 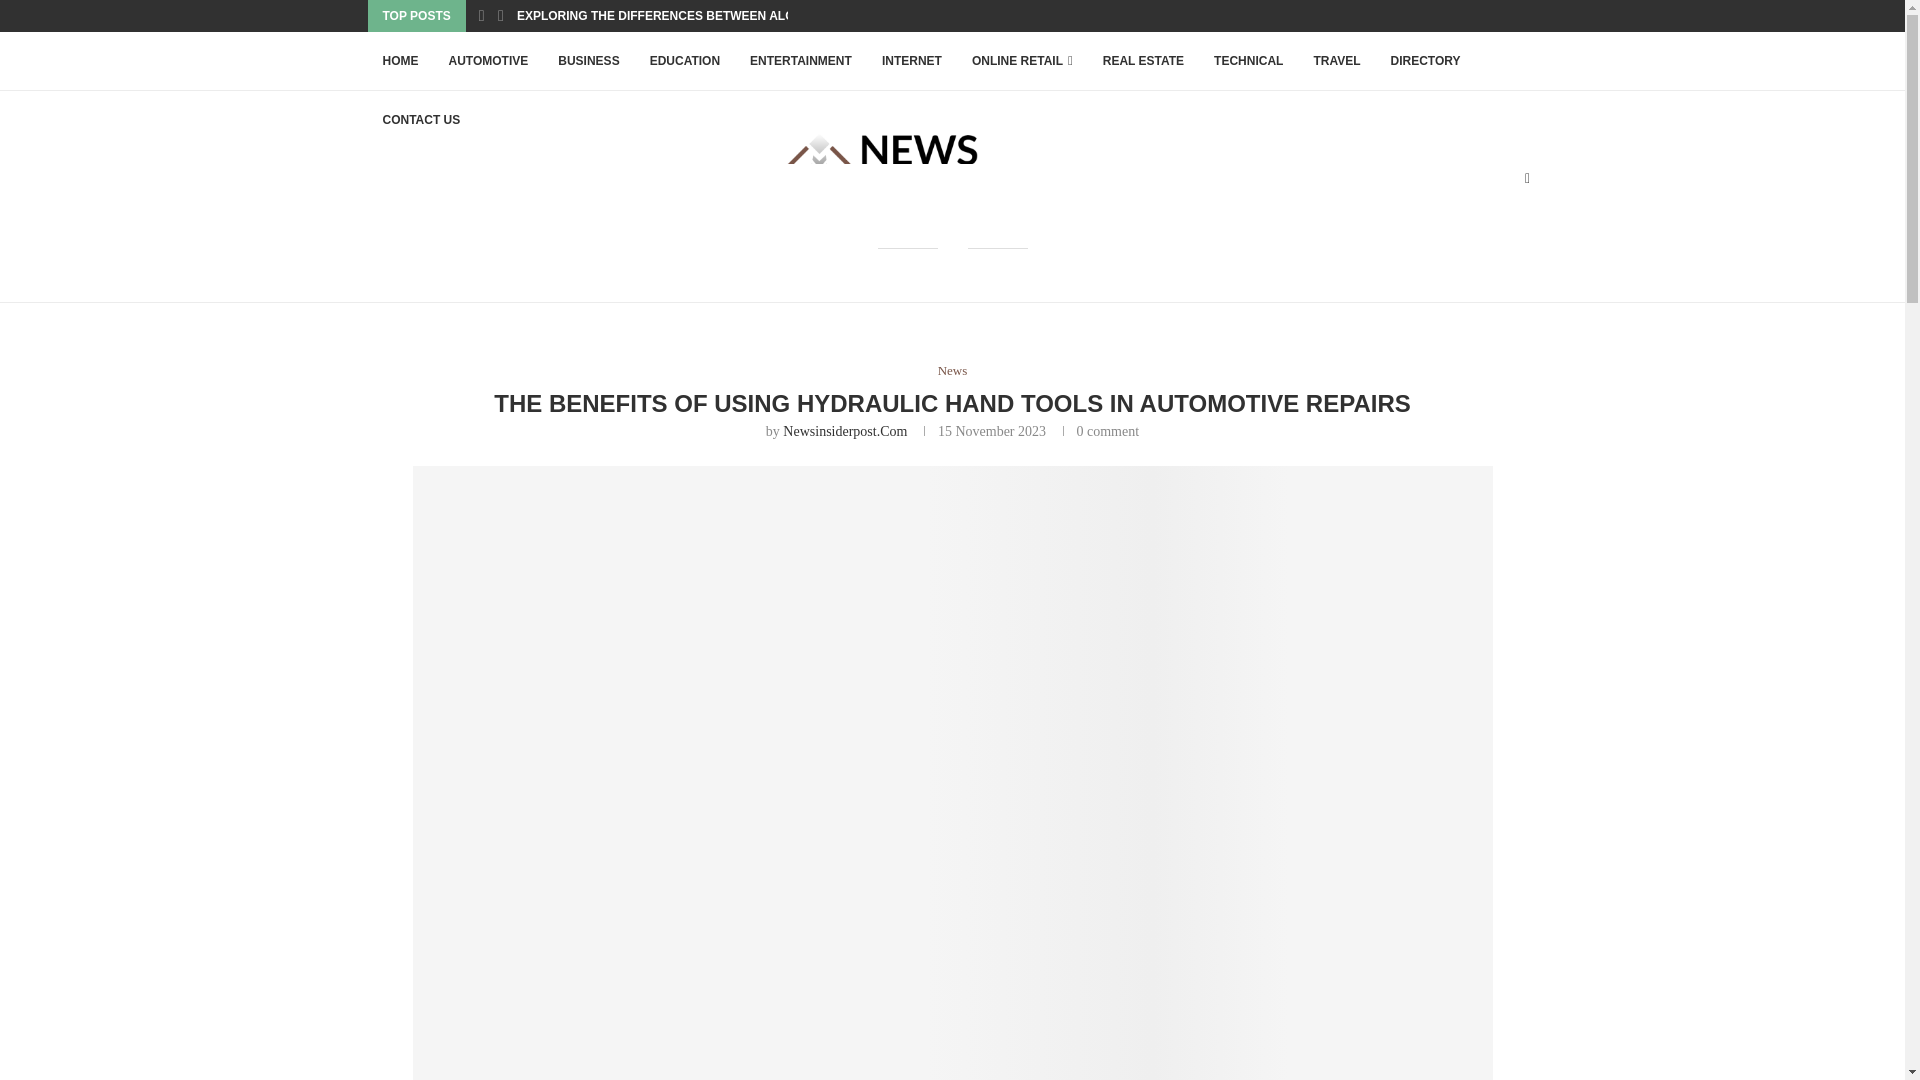 What do you see at coordinates (801, 61) in the screenshot?
I see `ENTERTAINMENT` at bounding box center [801, 61].